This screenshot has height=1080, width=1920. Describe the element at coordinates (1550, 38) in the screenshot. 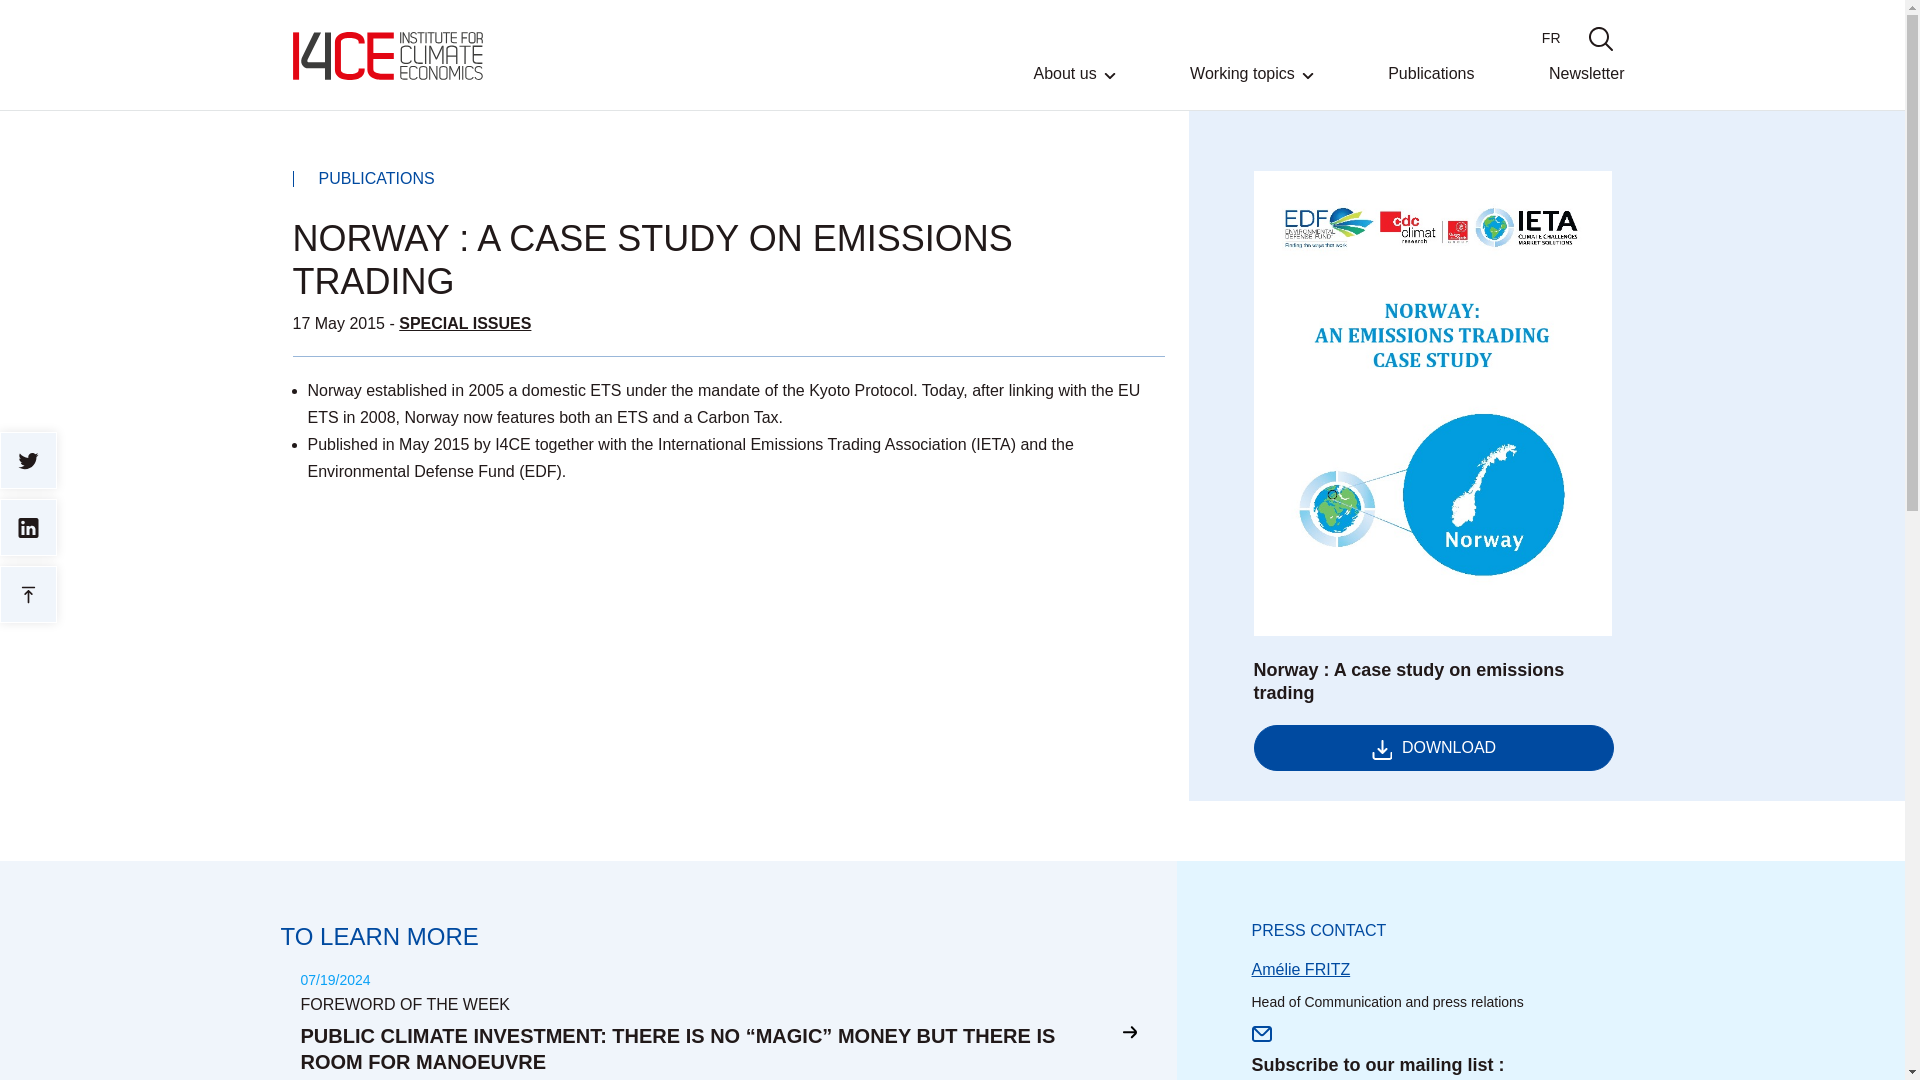

I see `FR` at that location.